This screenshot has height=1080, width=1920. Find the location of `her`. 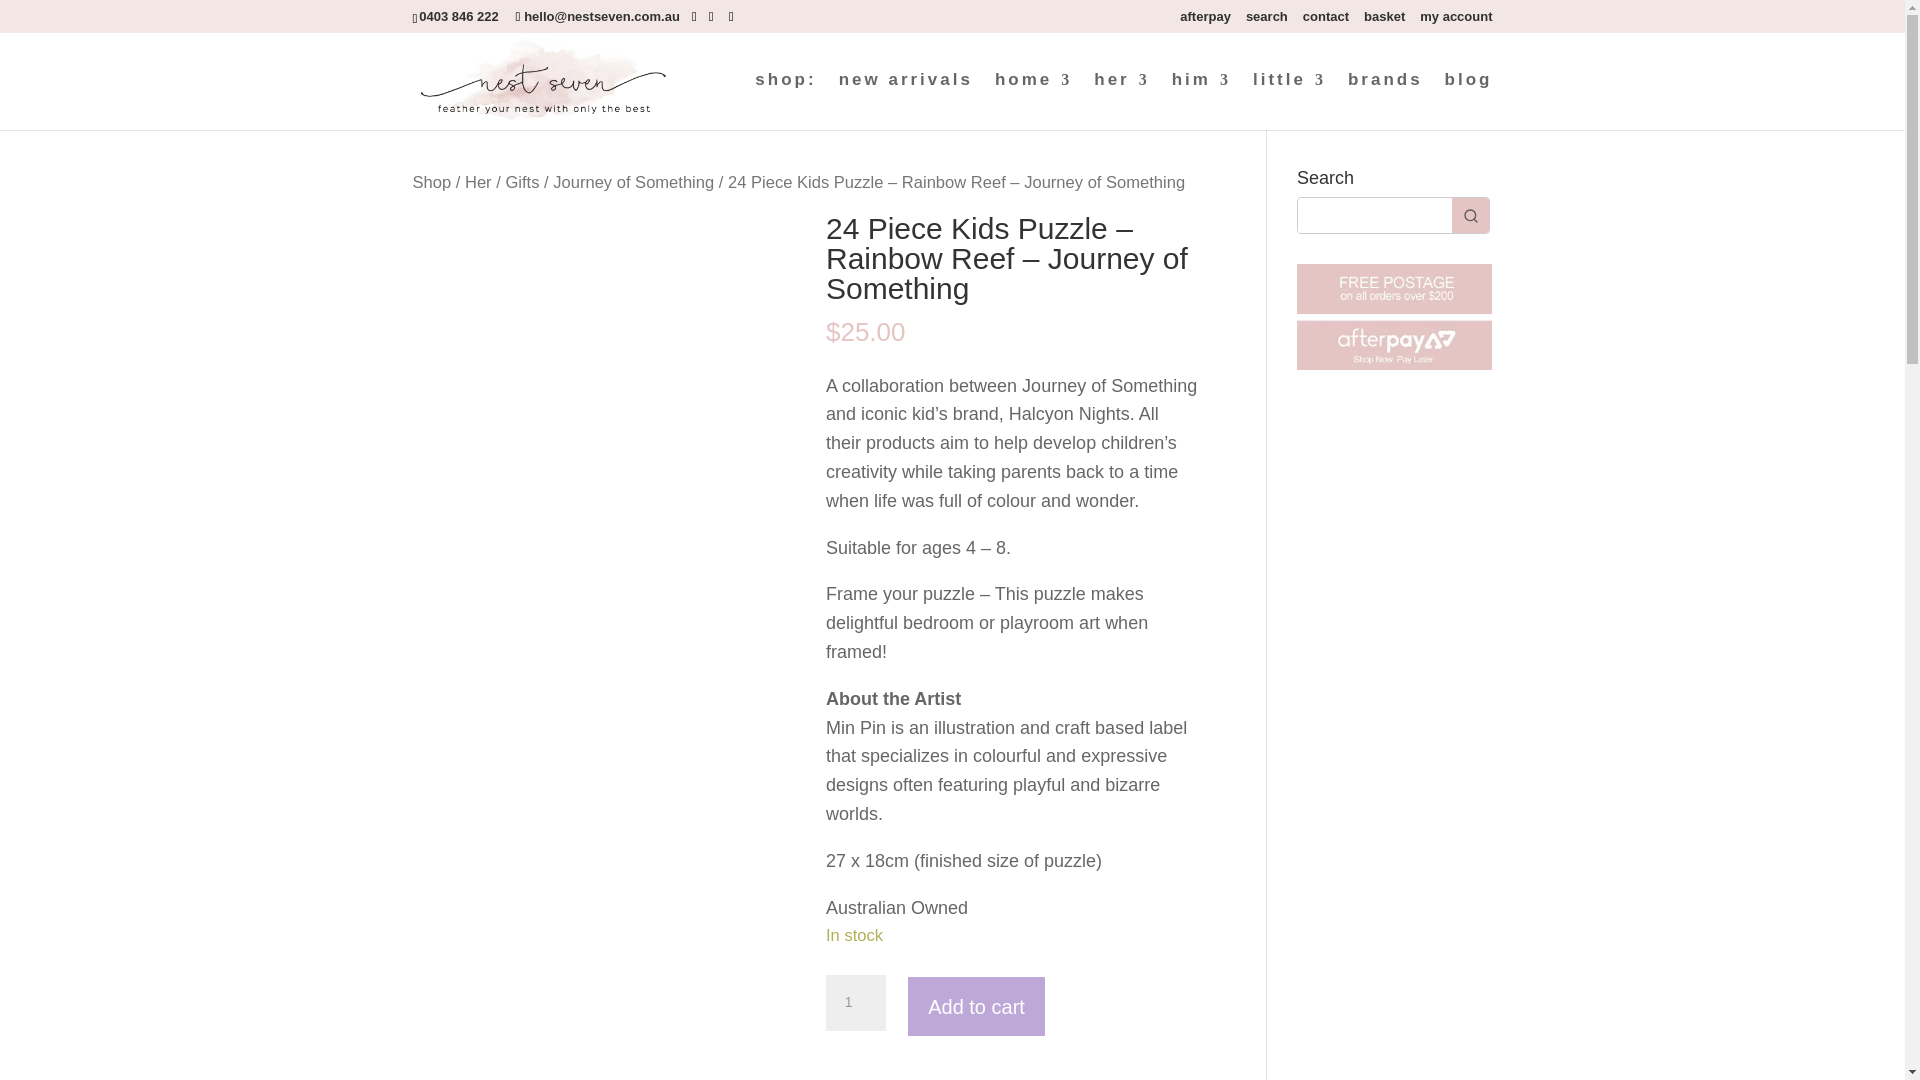

her is located at coordinates (1121, 101).